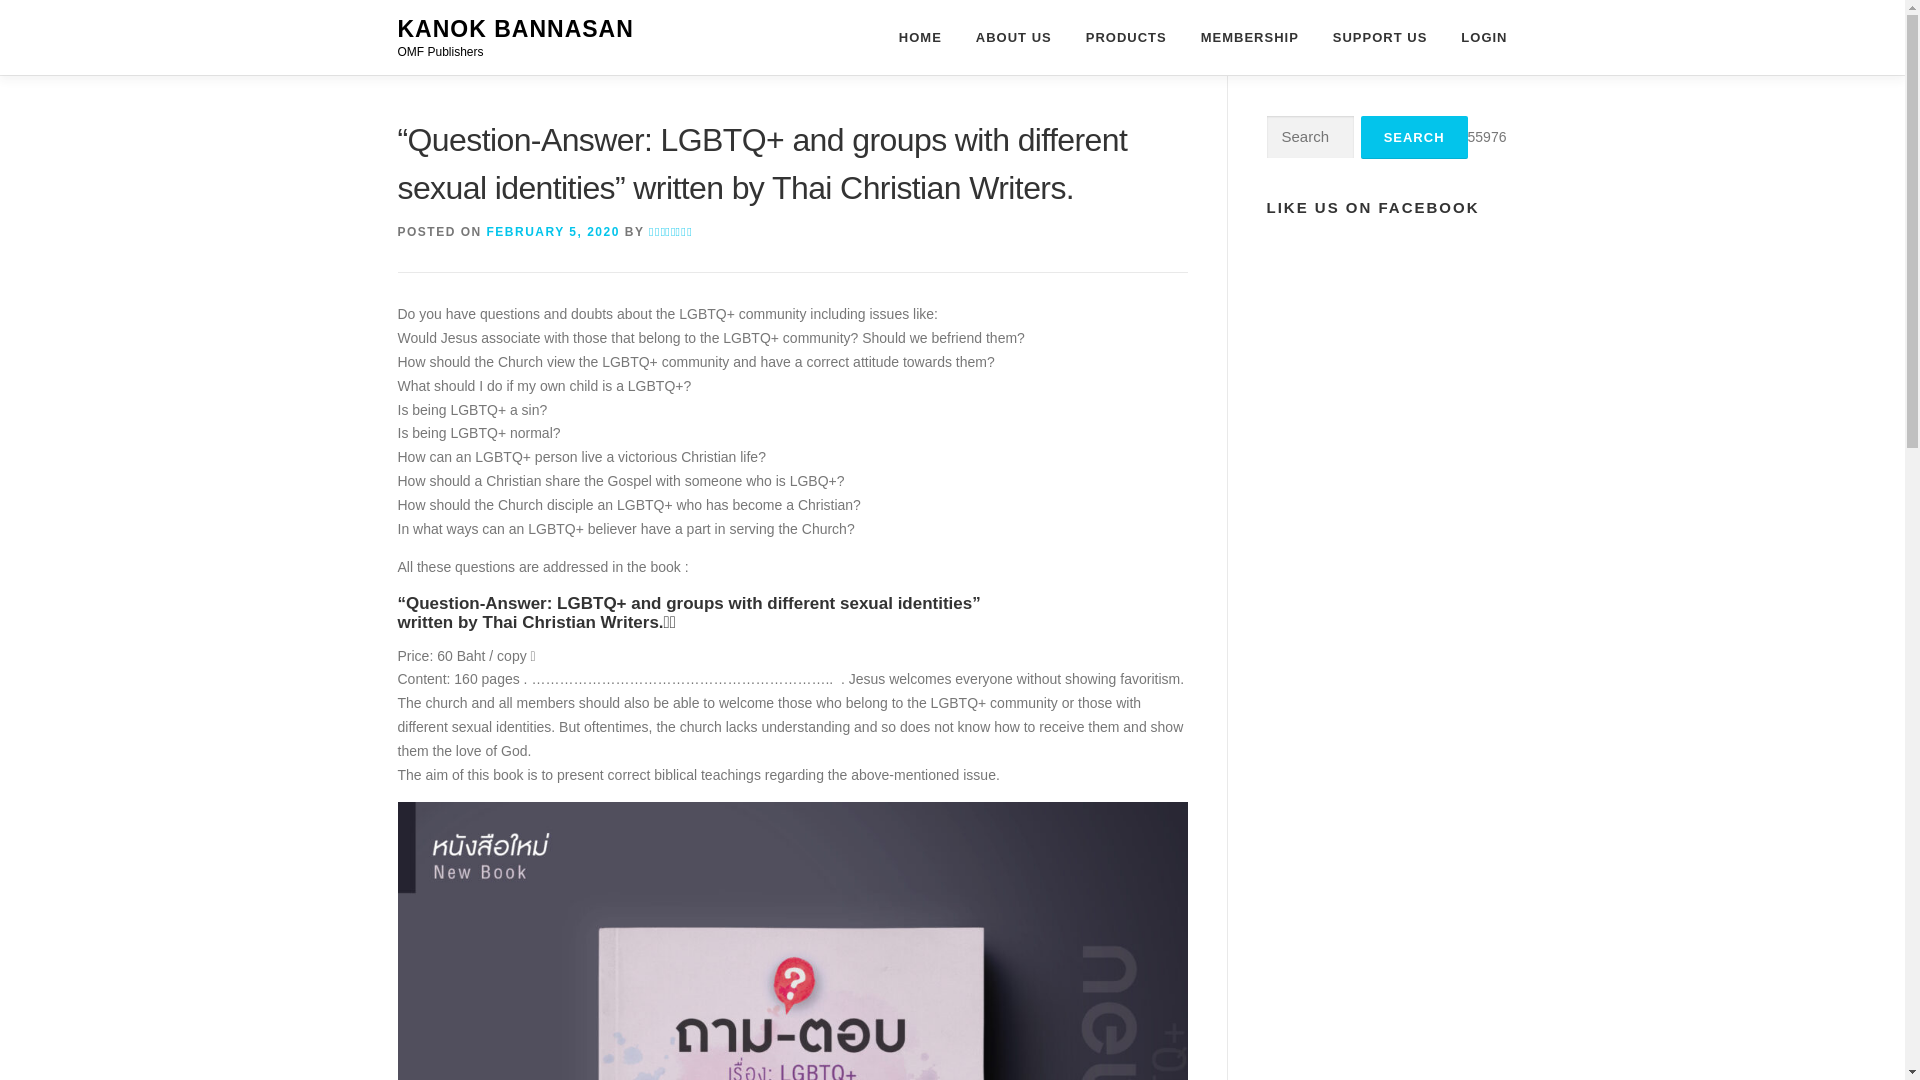  Describe the element at coordinates (1126, 37) in the screenshot. I see `PRODUCTS` at that location.